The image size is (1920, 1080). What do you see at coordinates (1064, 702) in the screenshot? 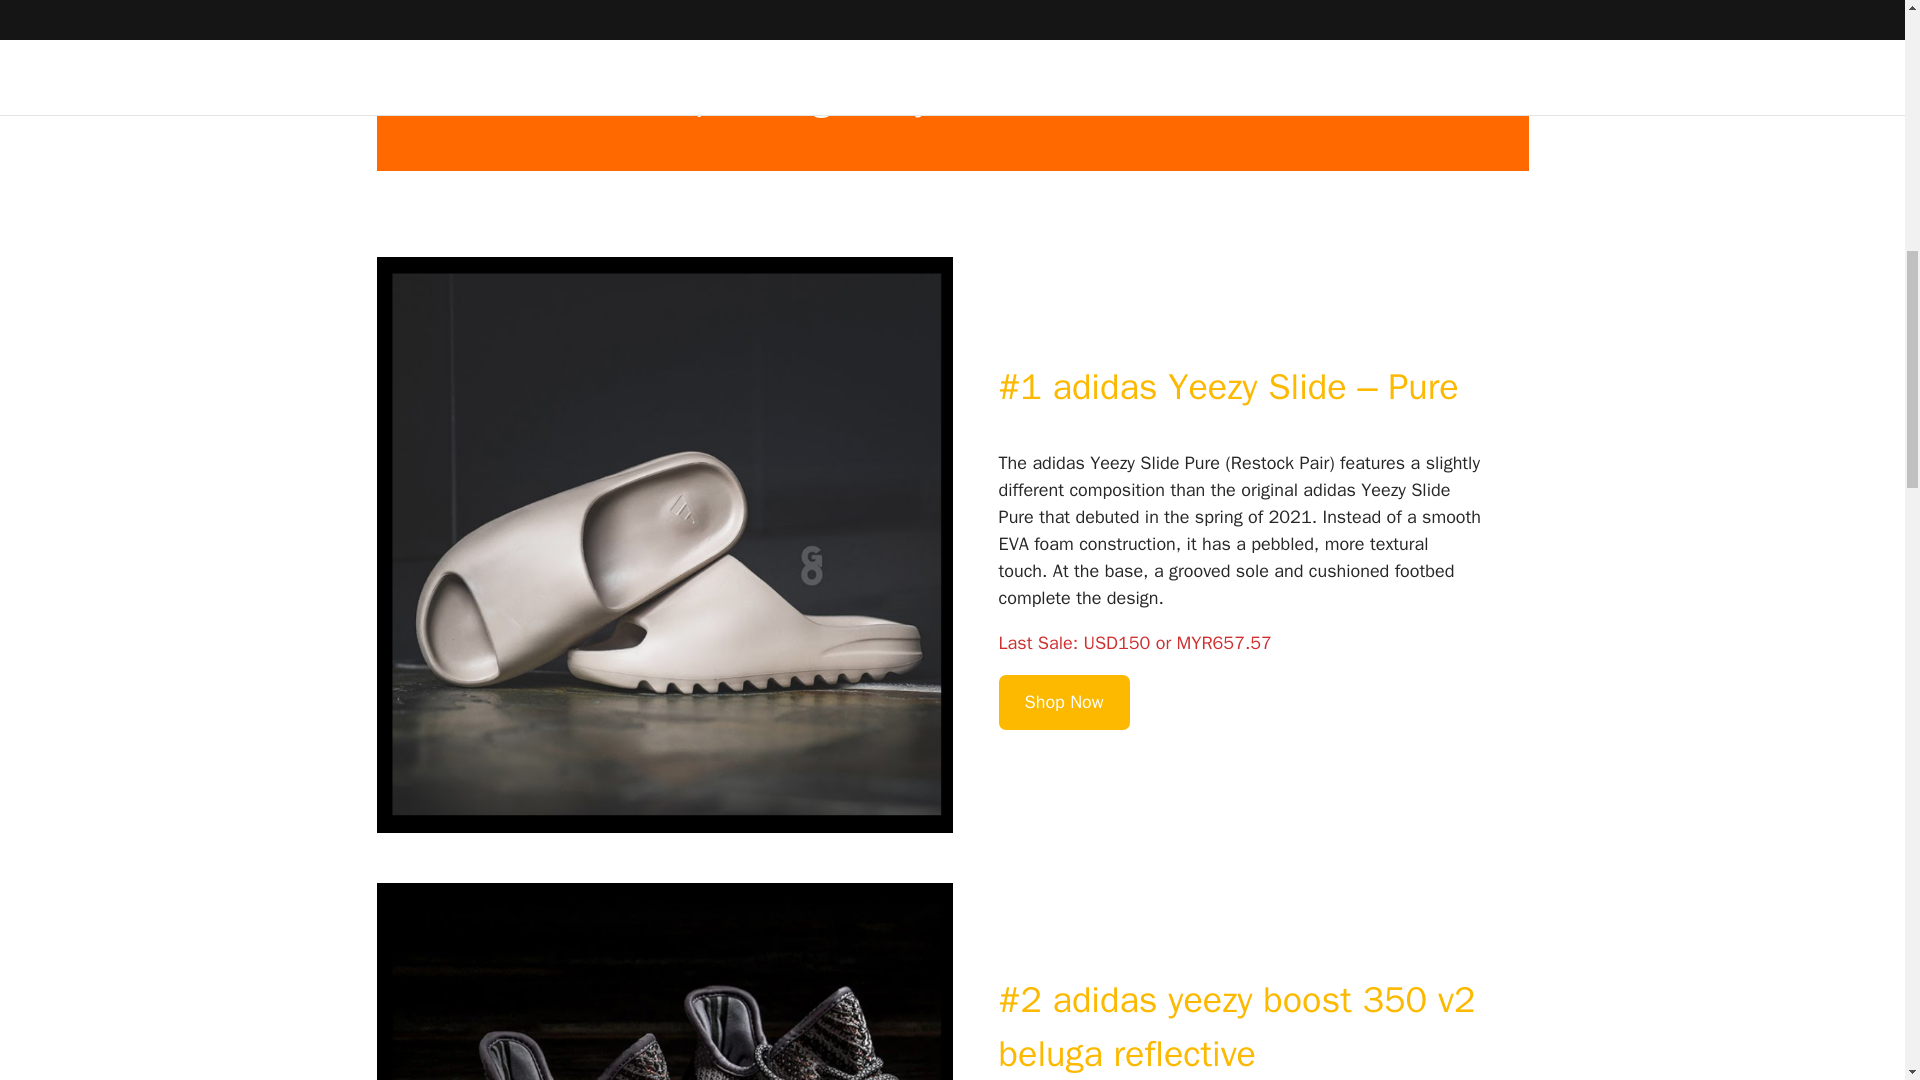
I see `Shop Now` at bounding box center [1064, 702].